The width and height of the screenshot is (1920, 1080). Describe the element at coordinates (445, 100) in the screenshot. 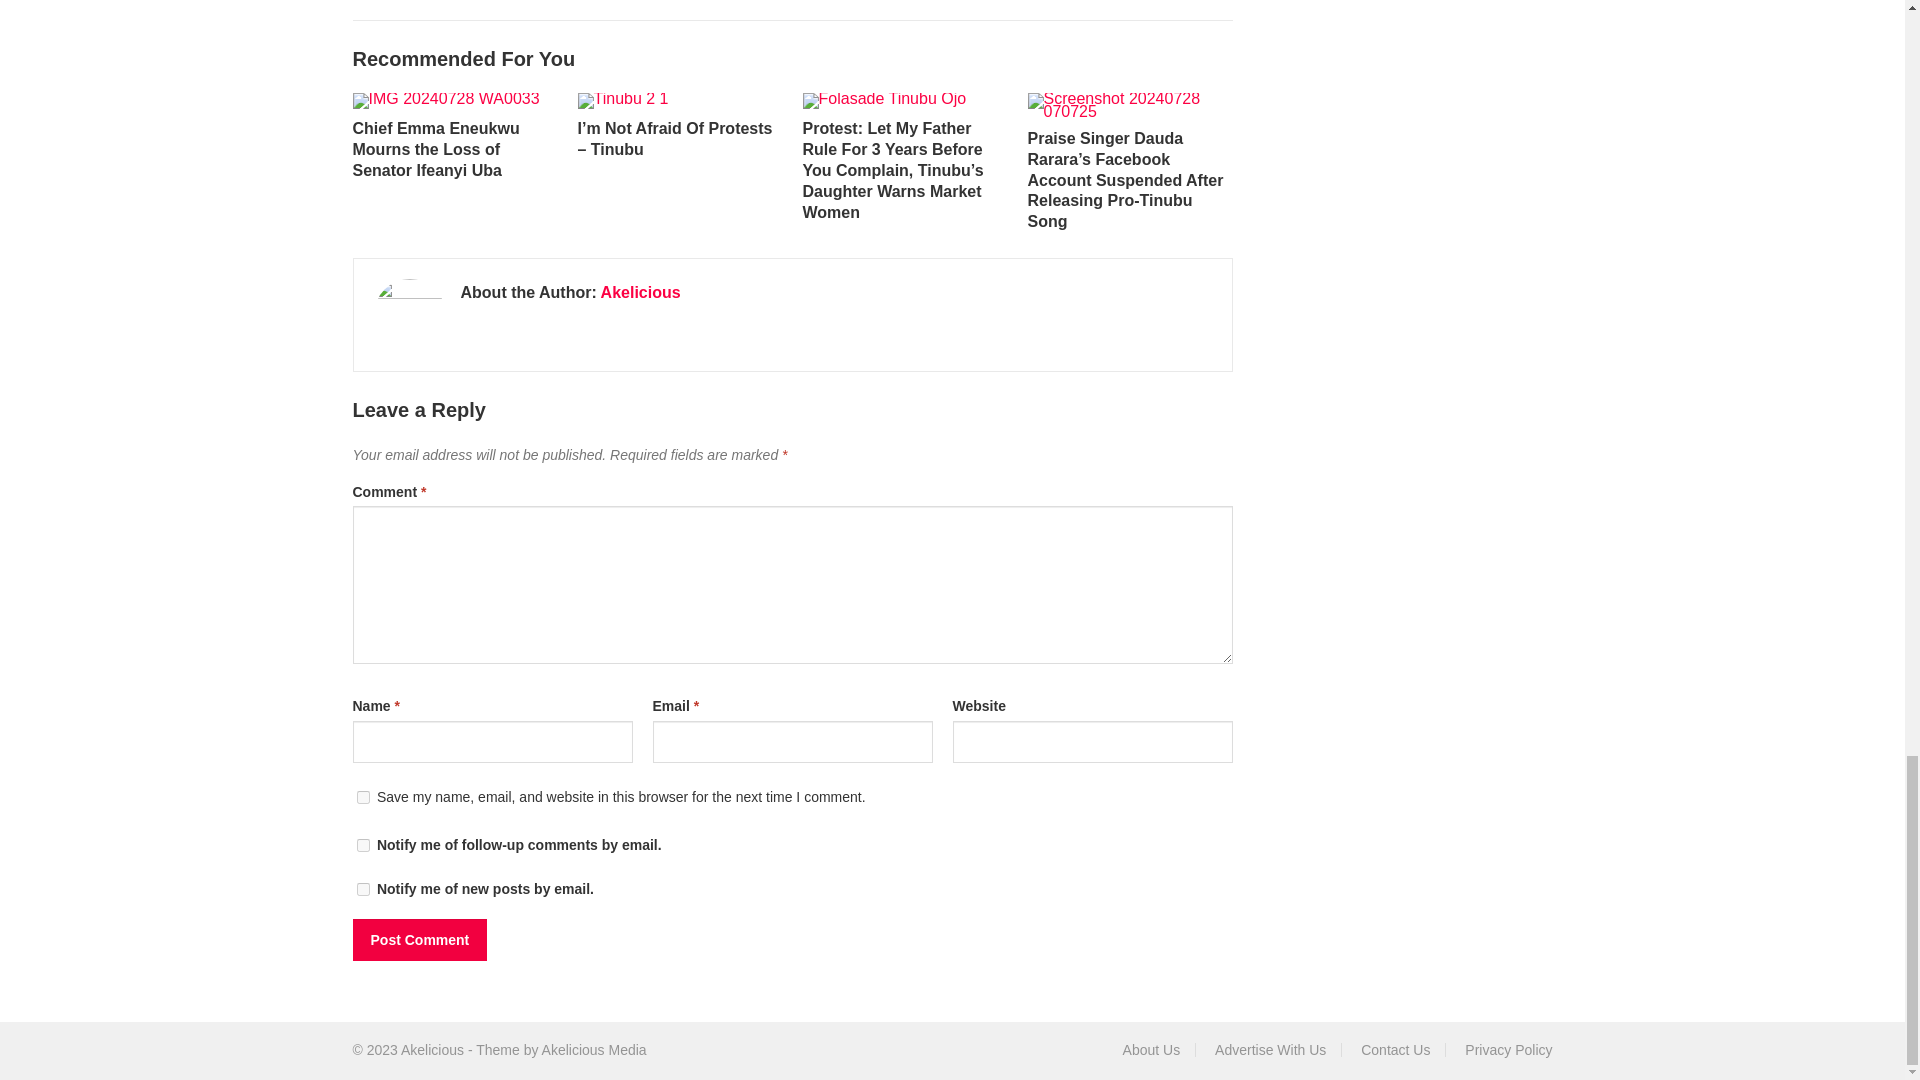

I see `Chief Emma Eneukwu Mourns the Loss of Senator Ifeanyi Uba 2` at that location.